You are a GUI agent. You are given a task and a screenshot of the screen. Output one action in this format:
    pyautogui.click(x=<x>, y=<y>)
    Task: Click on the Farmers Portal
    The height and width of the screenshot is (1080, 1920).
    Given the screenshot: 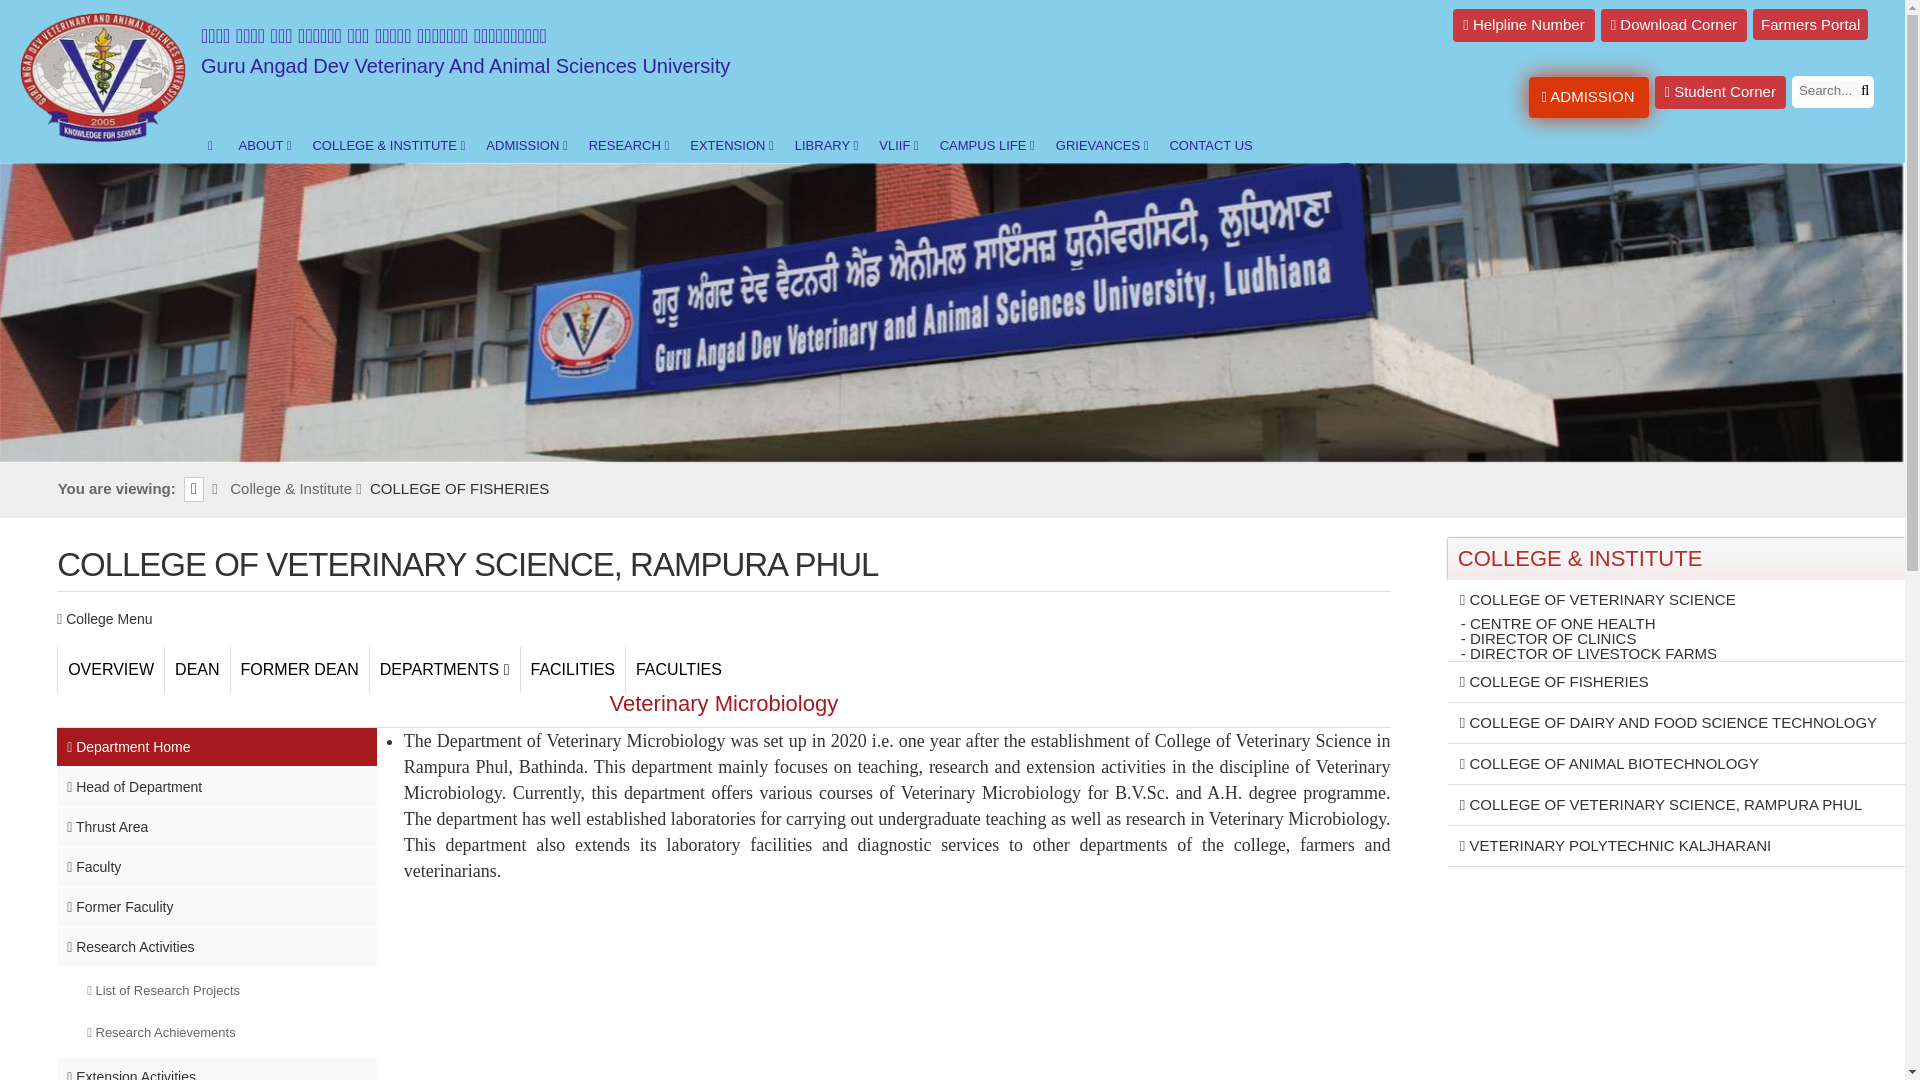 What is the action you would take?
    pyautogui.click(x=1810, y=24)
    